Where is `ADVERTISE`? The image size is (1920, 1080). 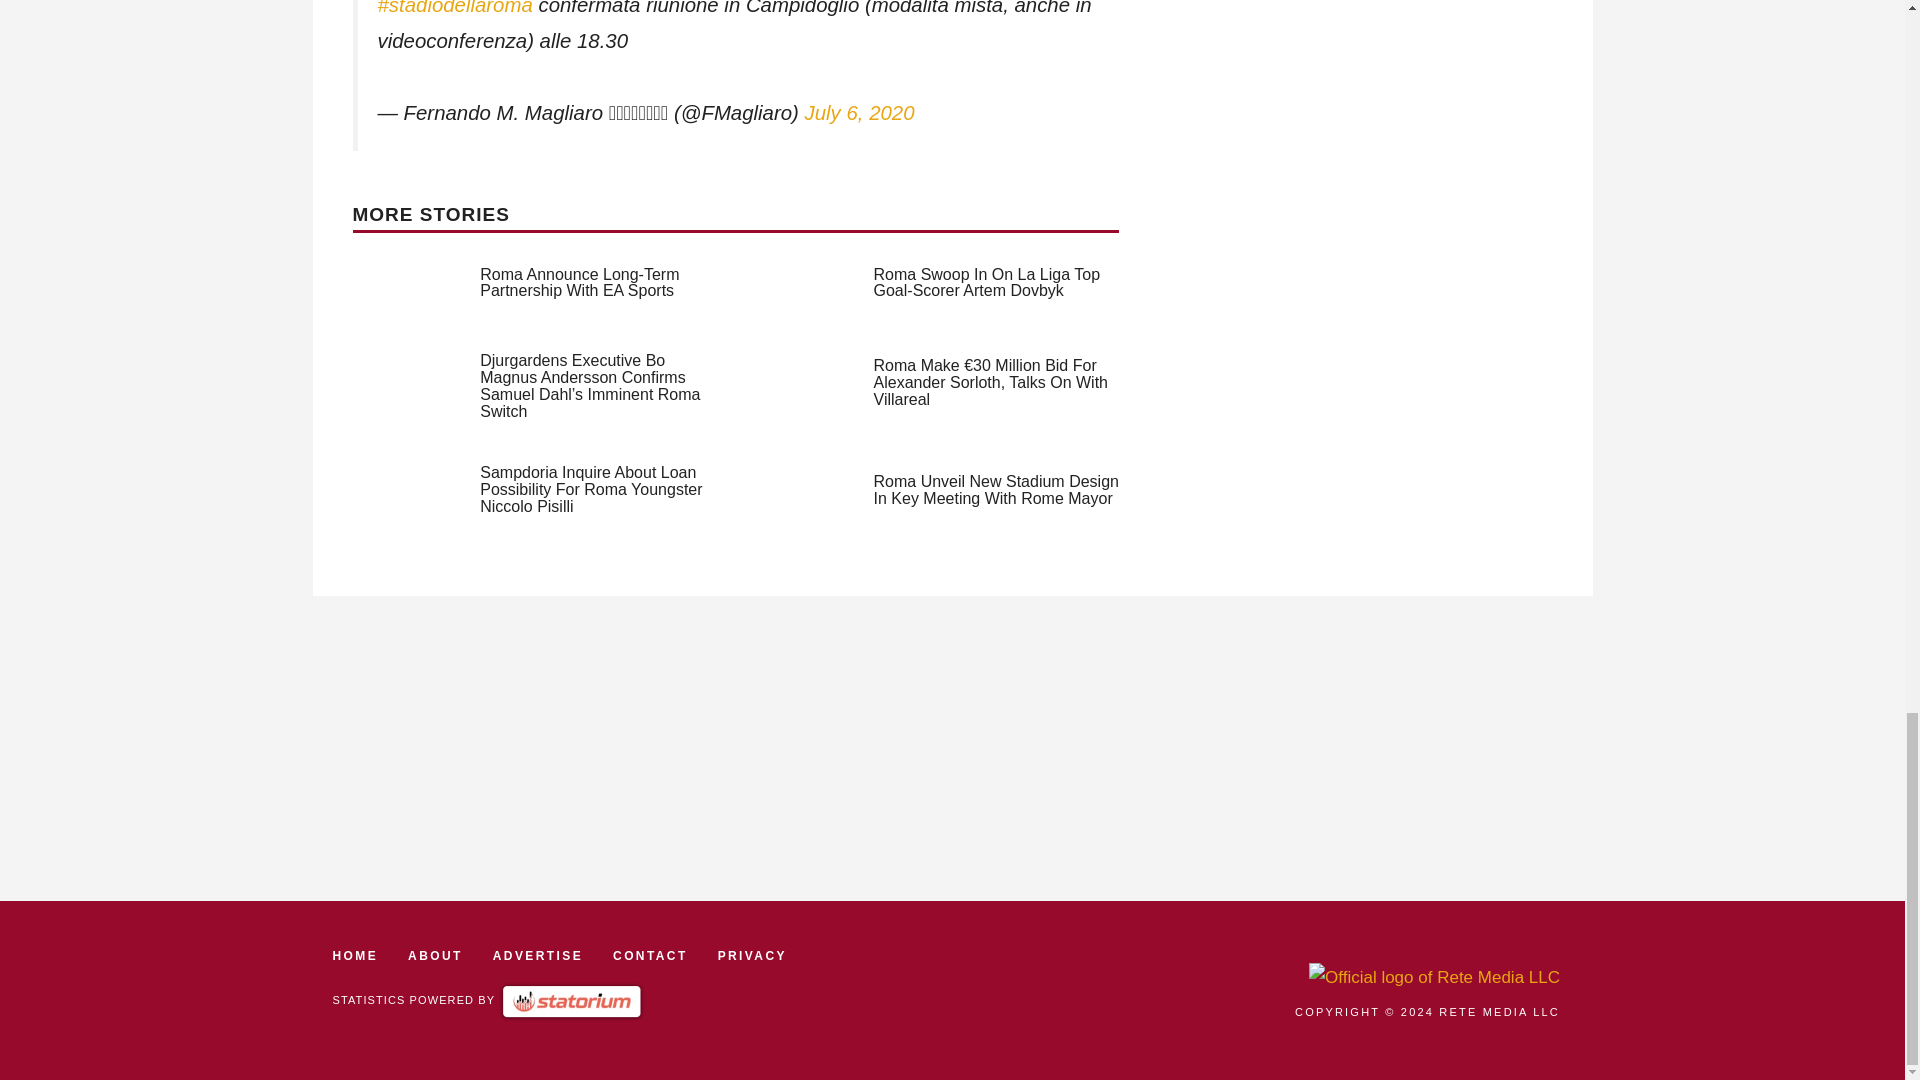
ADVERTISE is located at coordinates (538, 956).